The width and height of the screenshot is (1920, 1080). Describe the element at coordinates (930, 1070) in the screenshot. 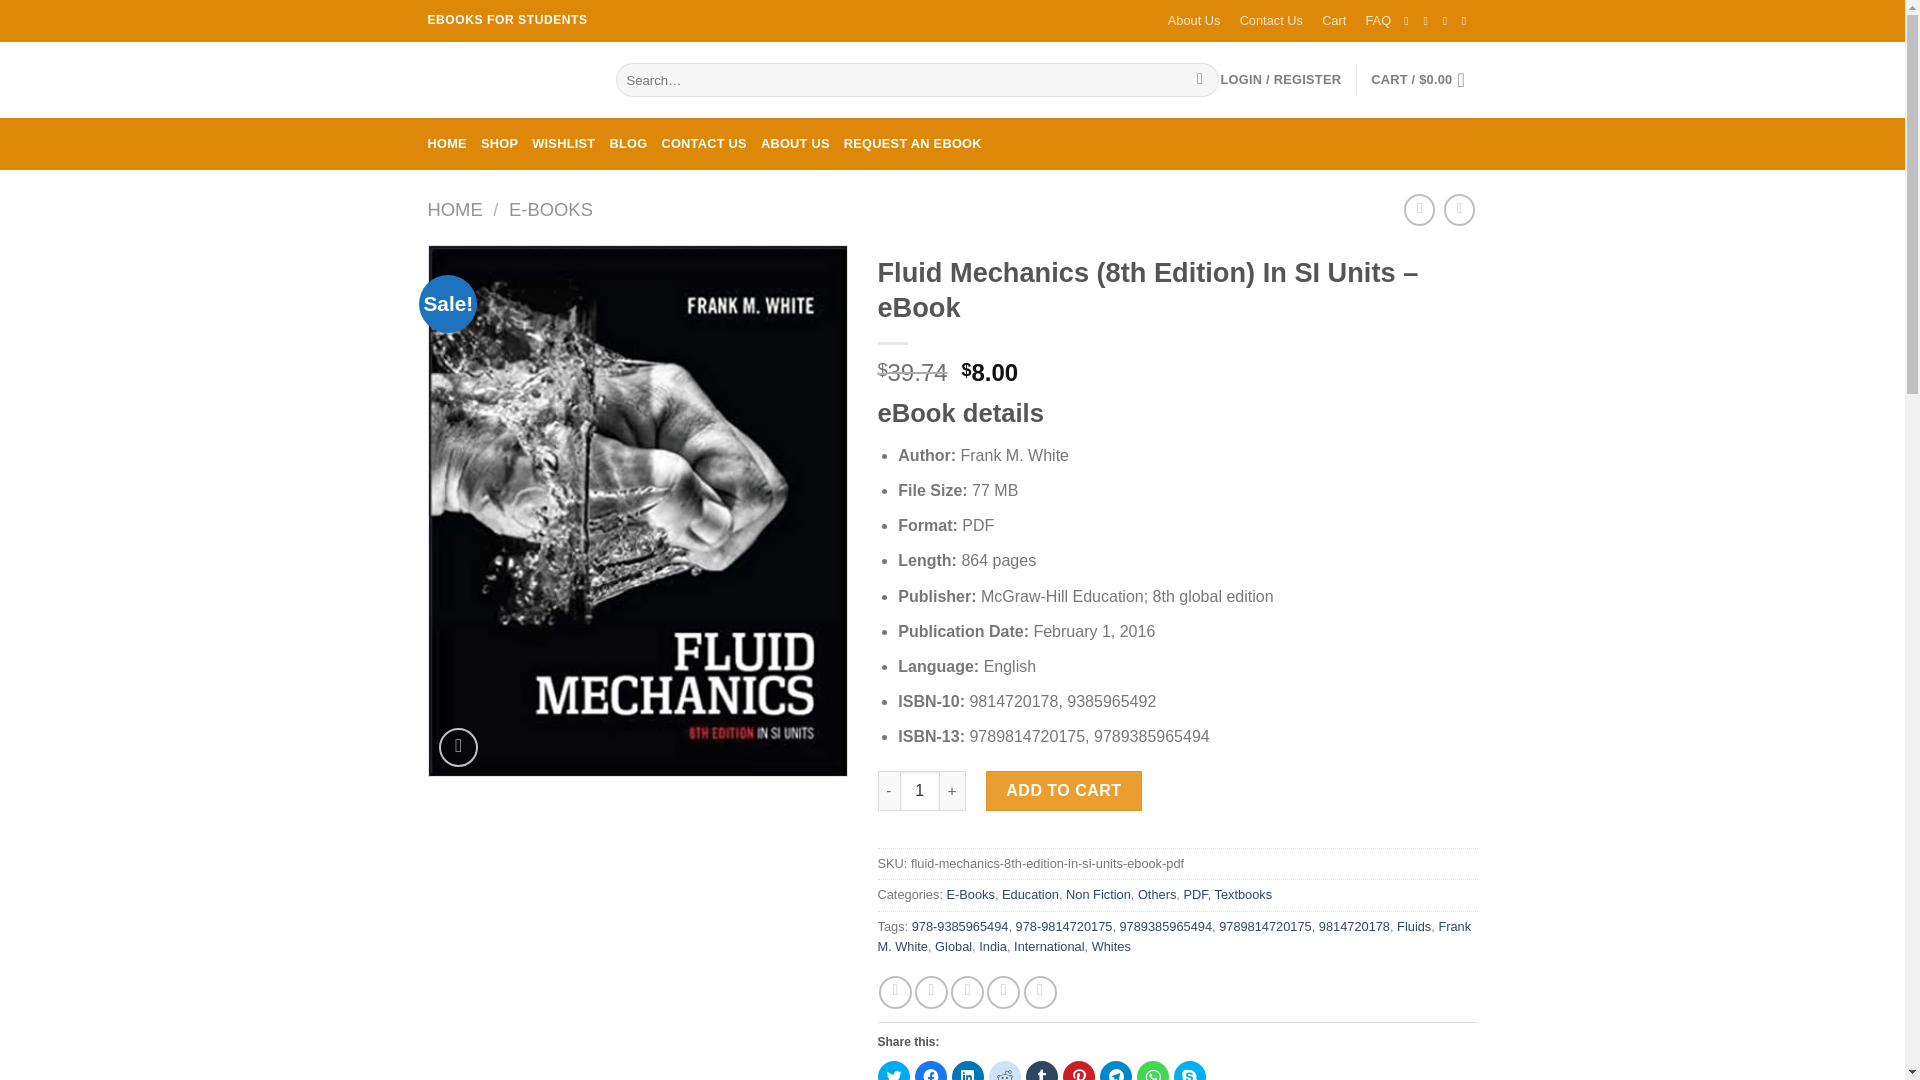

I see `Click to share on Facebook` at that location.